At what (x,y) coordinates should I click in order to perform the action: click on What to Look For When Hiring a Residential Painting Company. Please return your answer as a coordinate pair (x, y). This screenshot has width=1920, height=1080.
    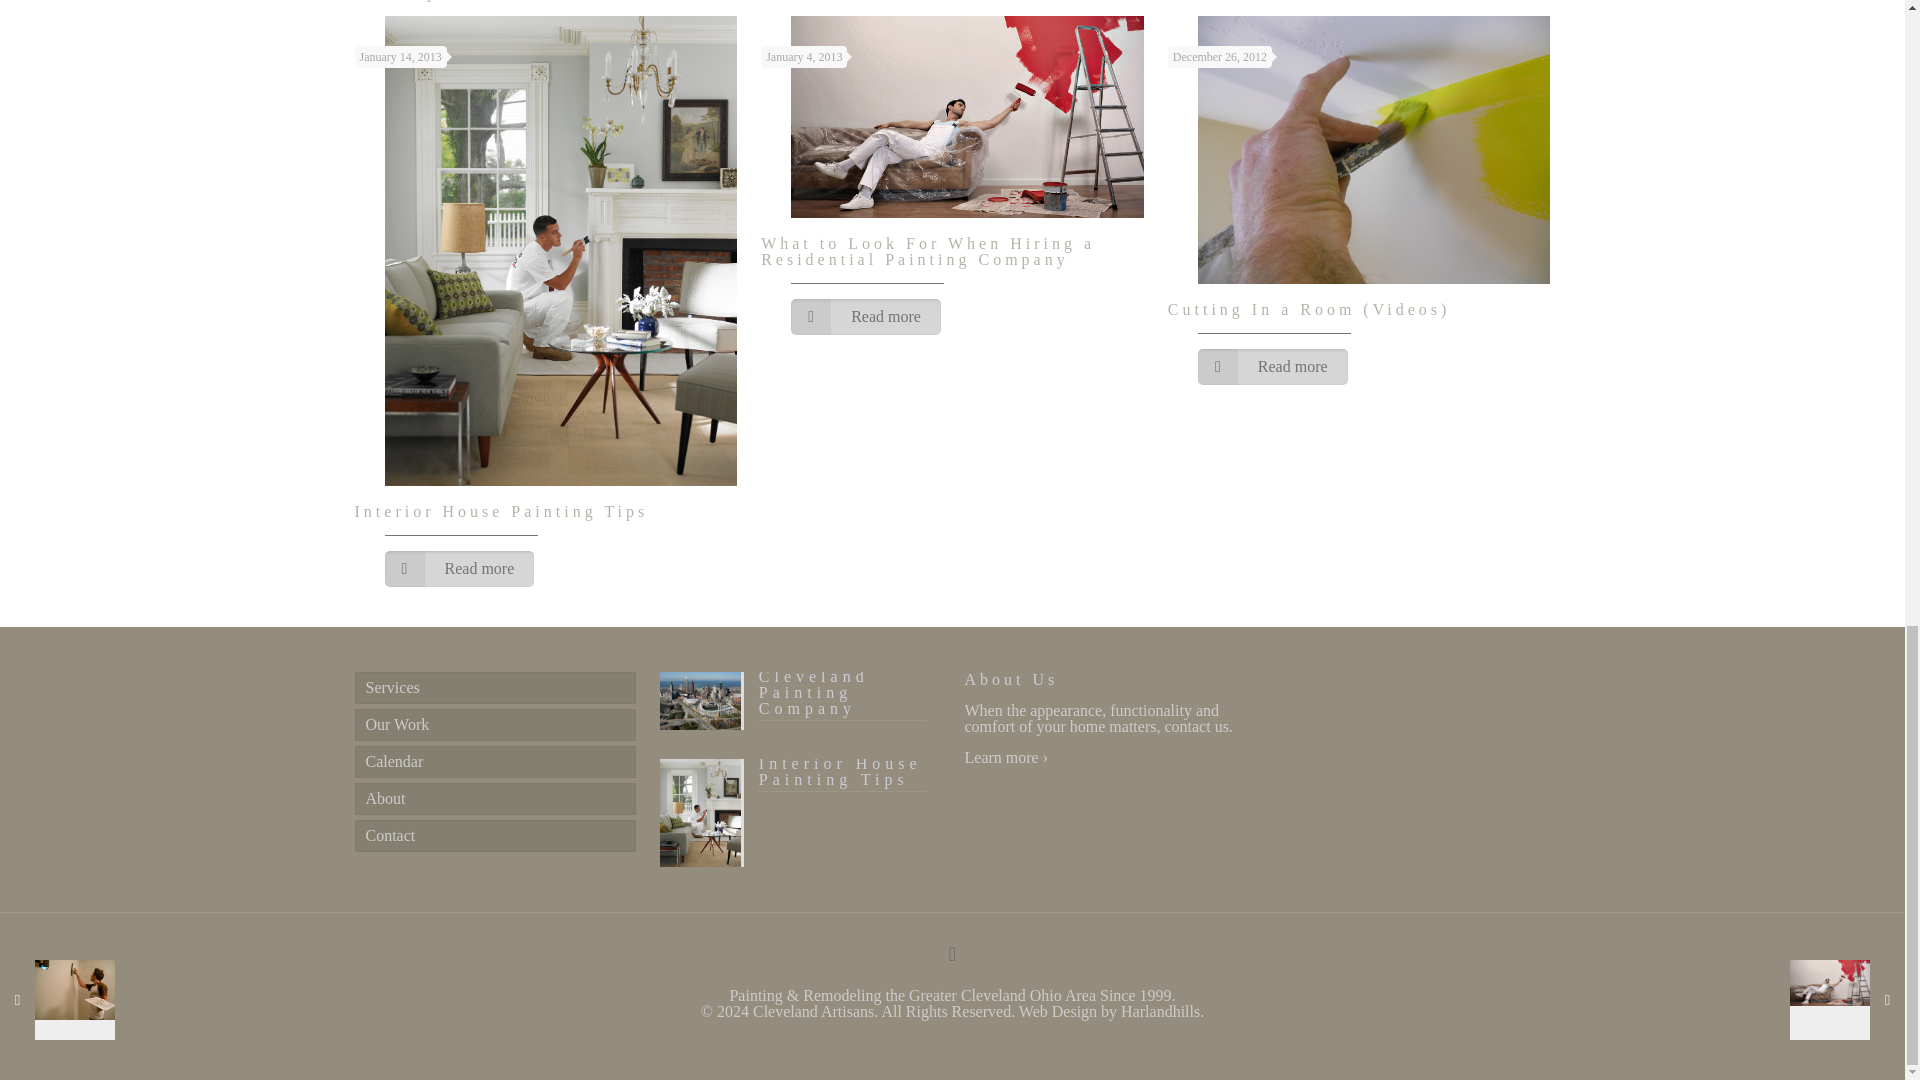
    Looking at the image, I should click on (927, 251).